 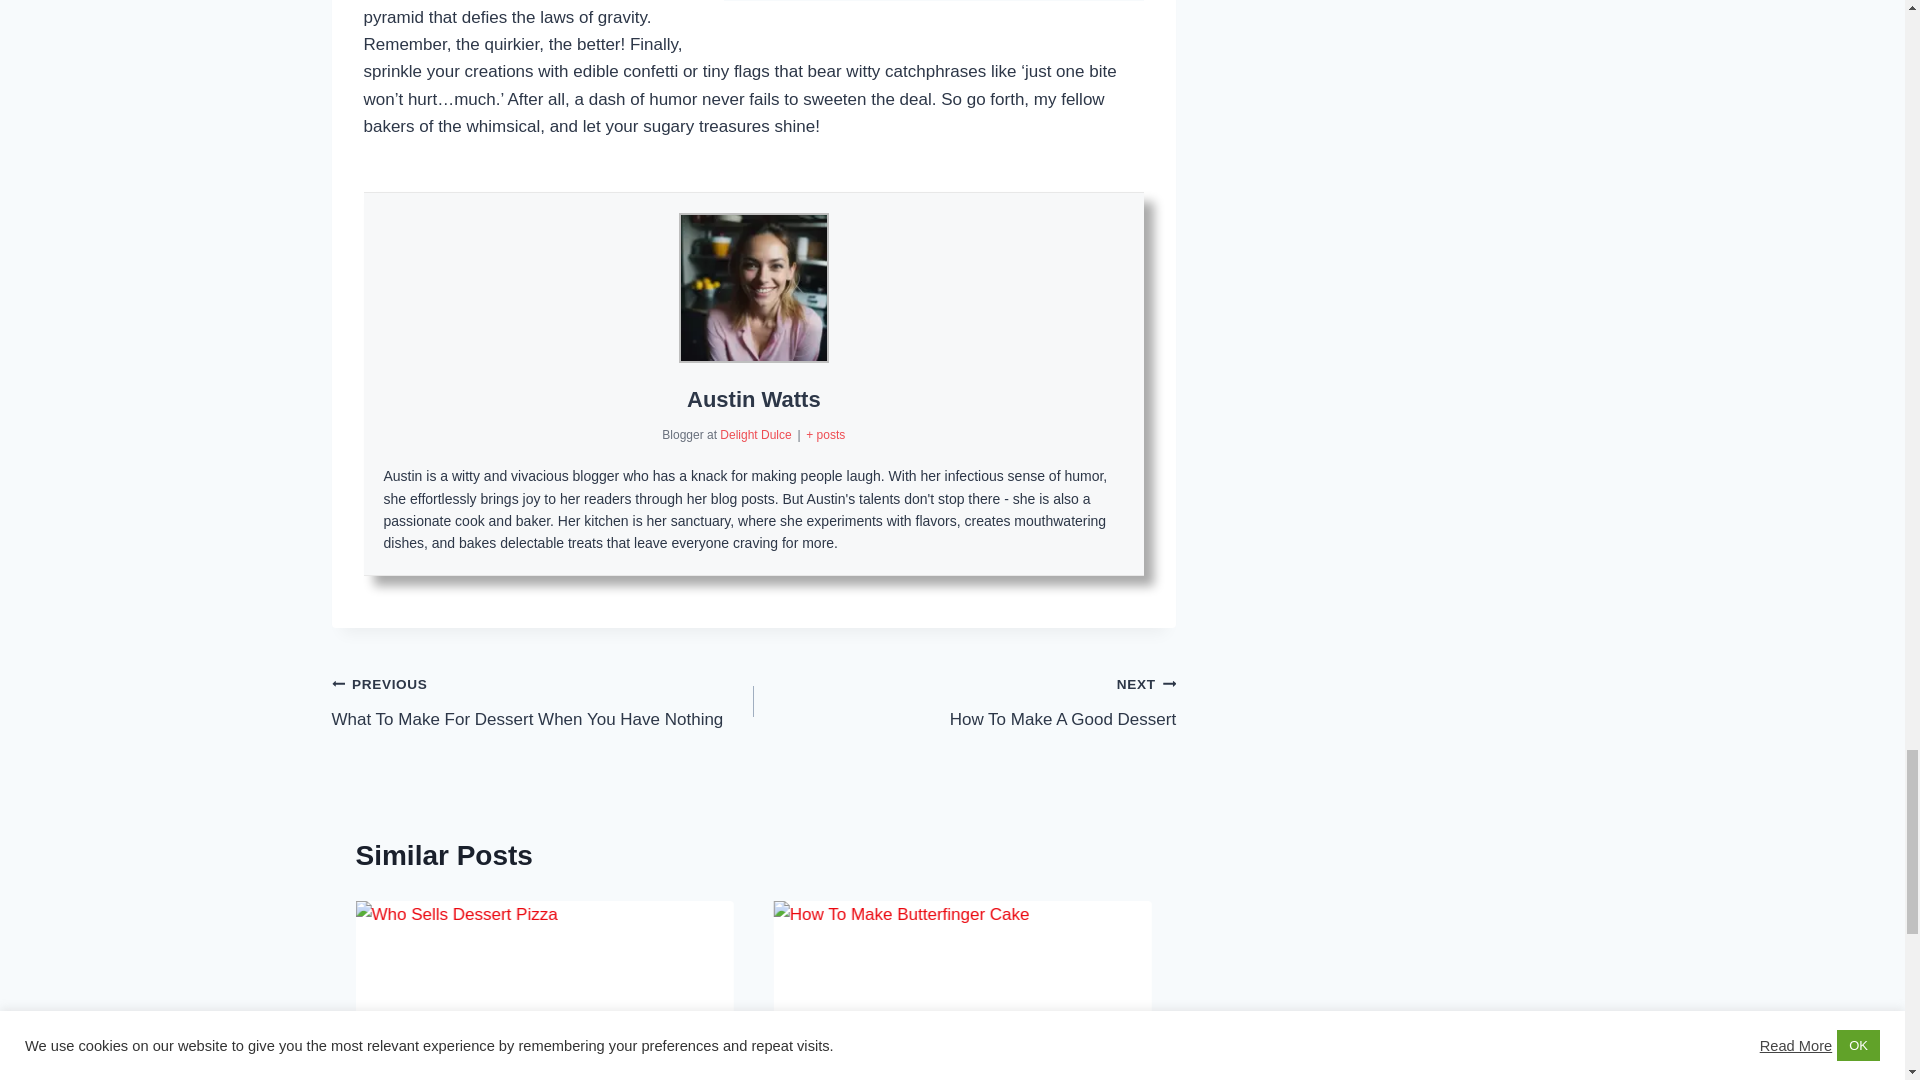 I want to click on Austin Watts, so click(x=754, y=398).